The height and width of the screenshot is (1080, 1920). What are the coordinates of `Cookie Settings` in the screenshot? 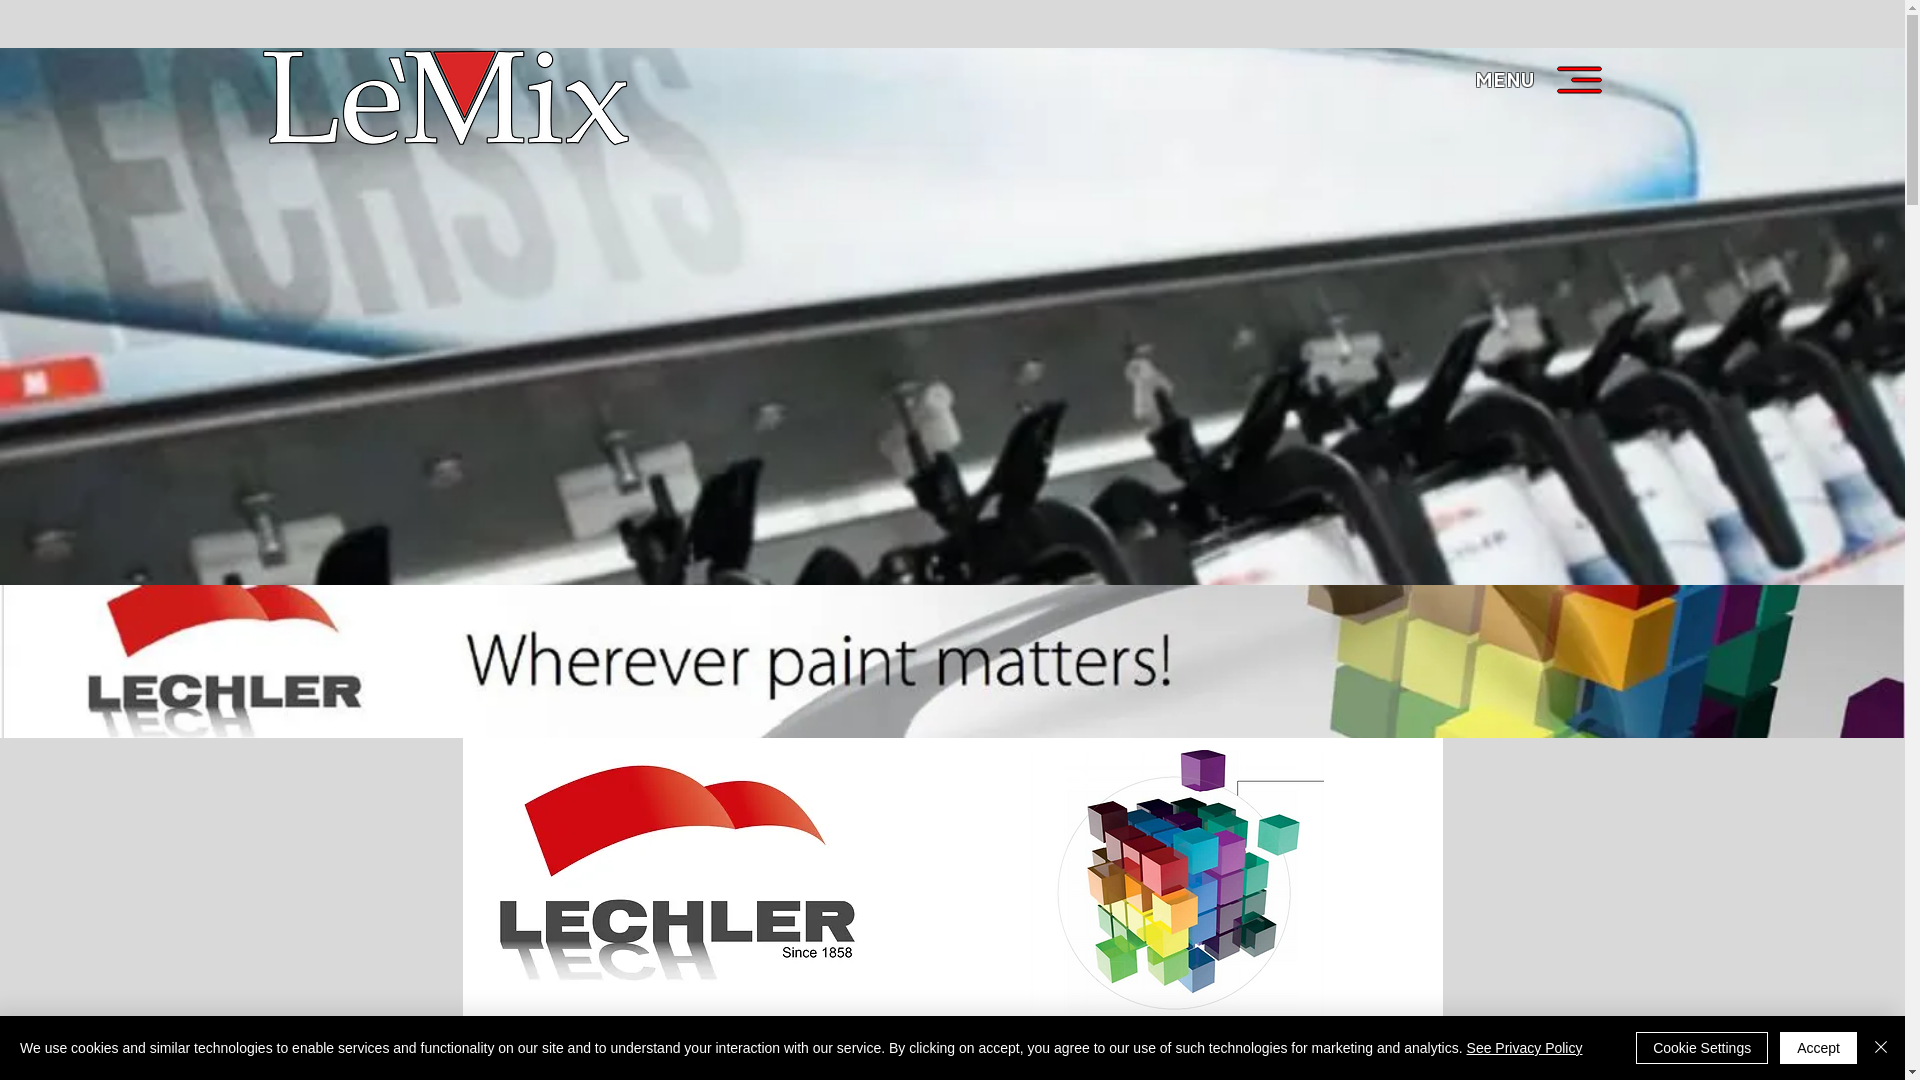 It's located at (1702, 1048).